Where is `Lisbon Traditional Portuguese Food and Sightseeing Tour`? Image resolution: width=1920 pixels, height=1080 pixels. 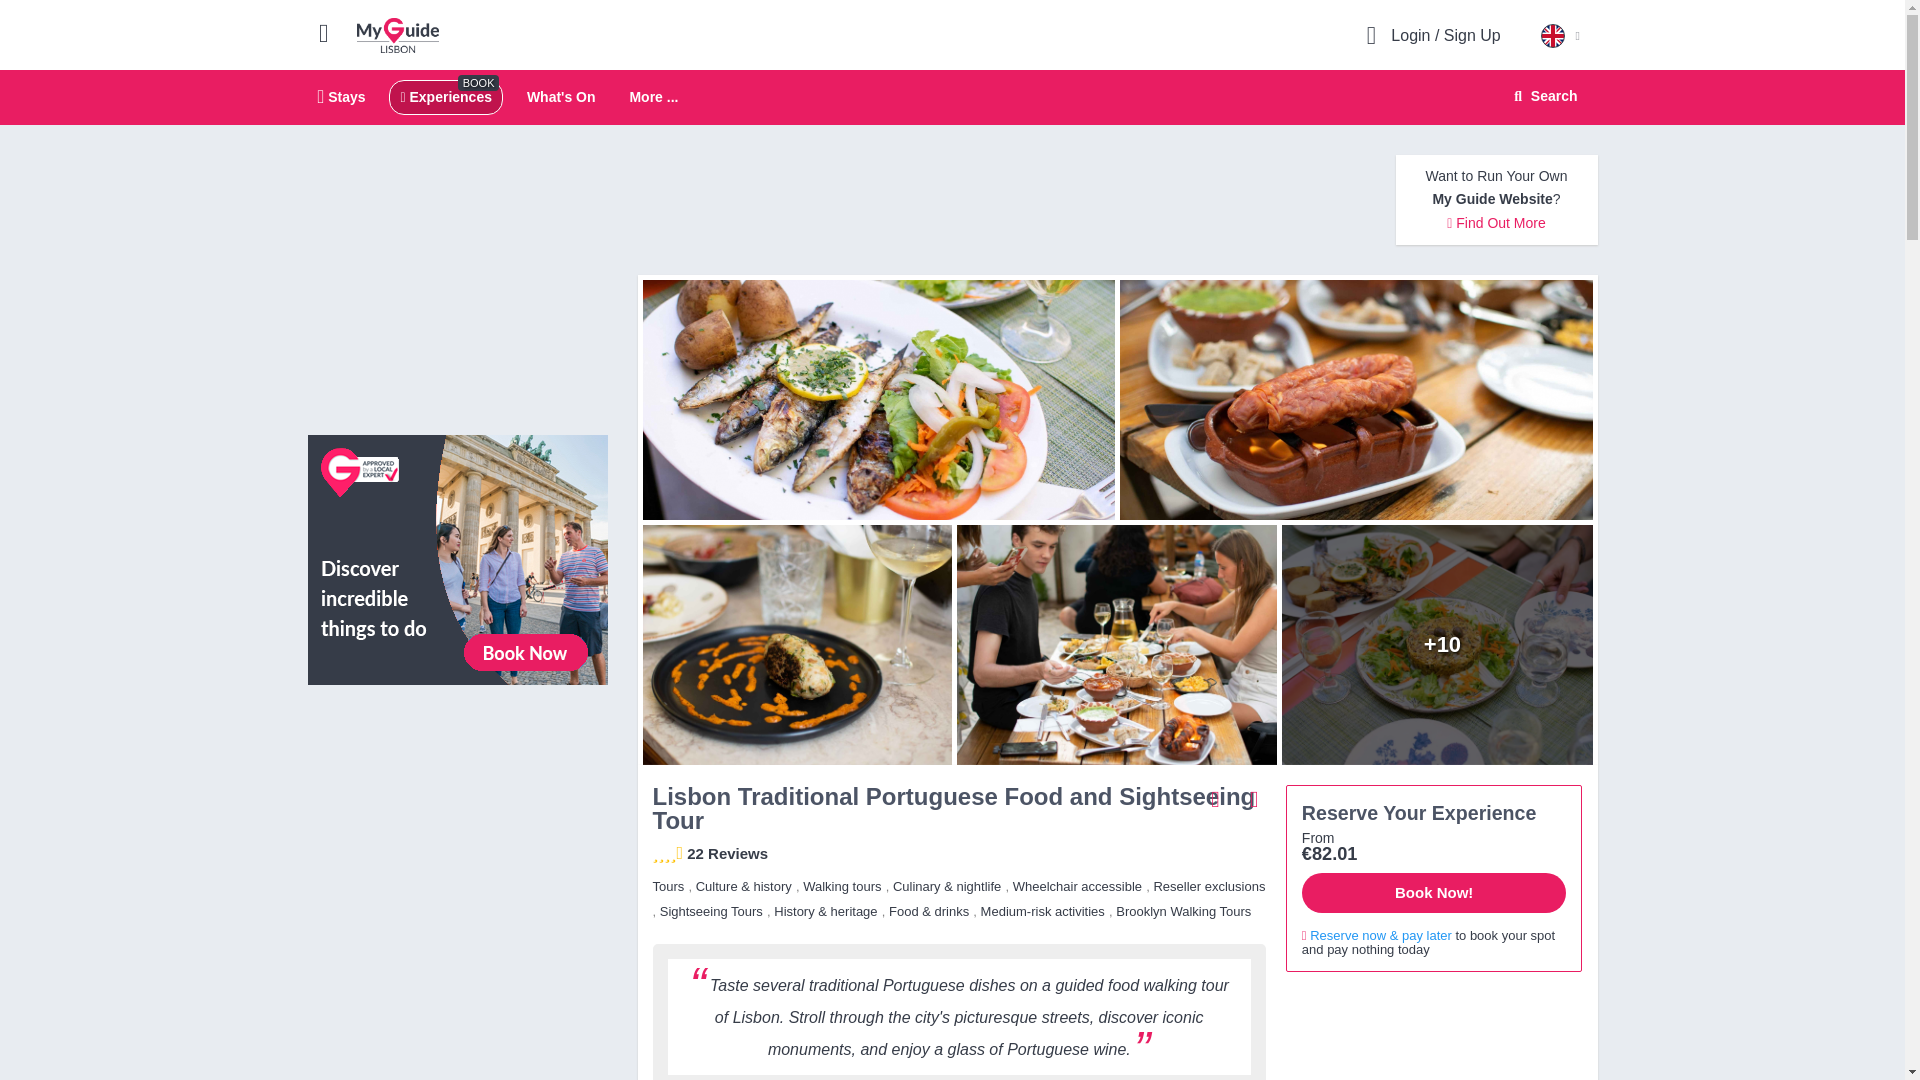 Lisbon Traditional Portuguese Food and Sightseeing Tour is located at coordinates (1361, 399).